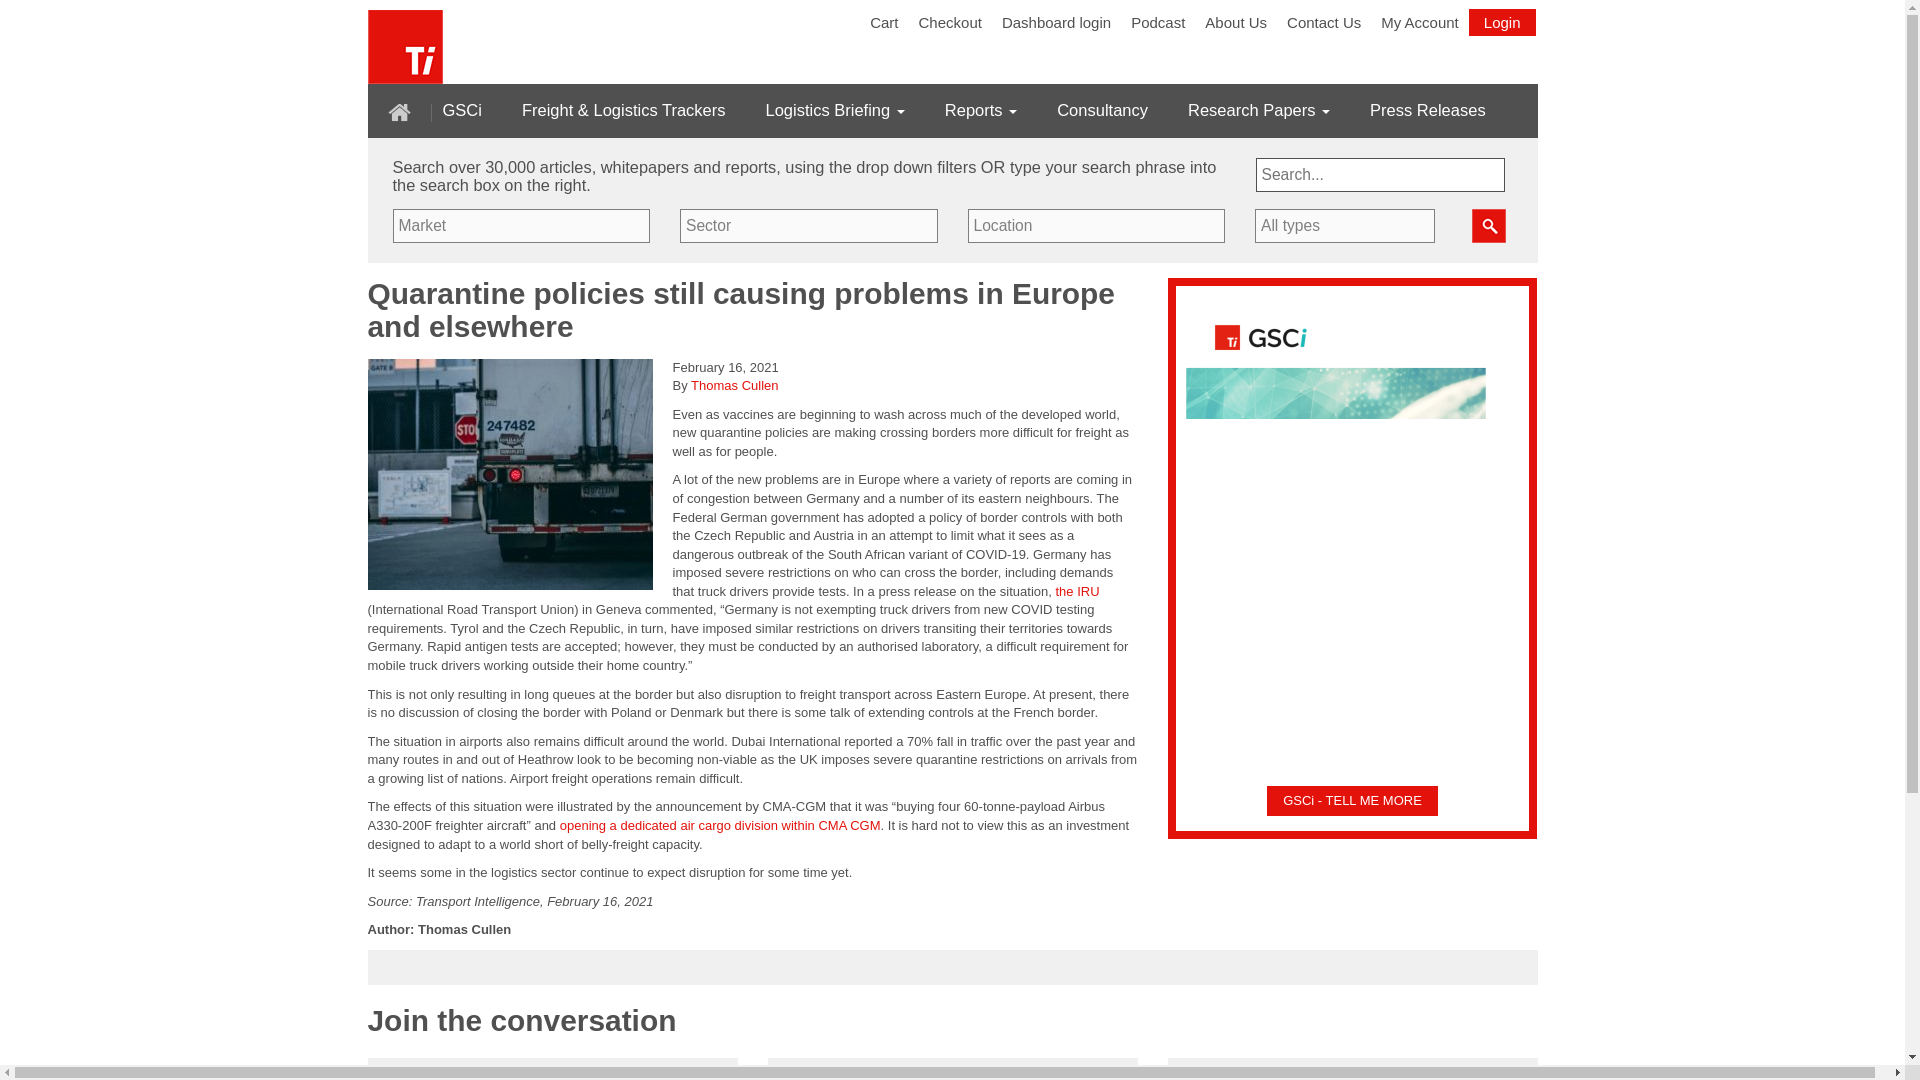  Describe the element at coordinates (1259, 110) in the screenshot. I see `Research Papers` at that location.